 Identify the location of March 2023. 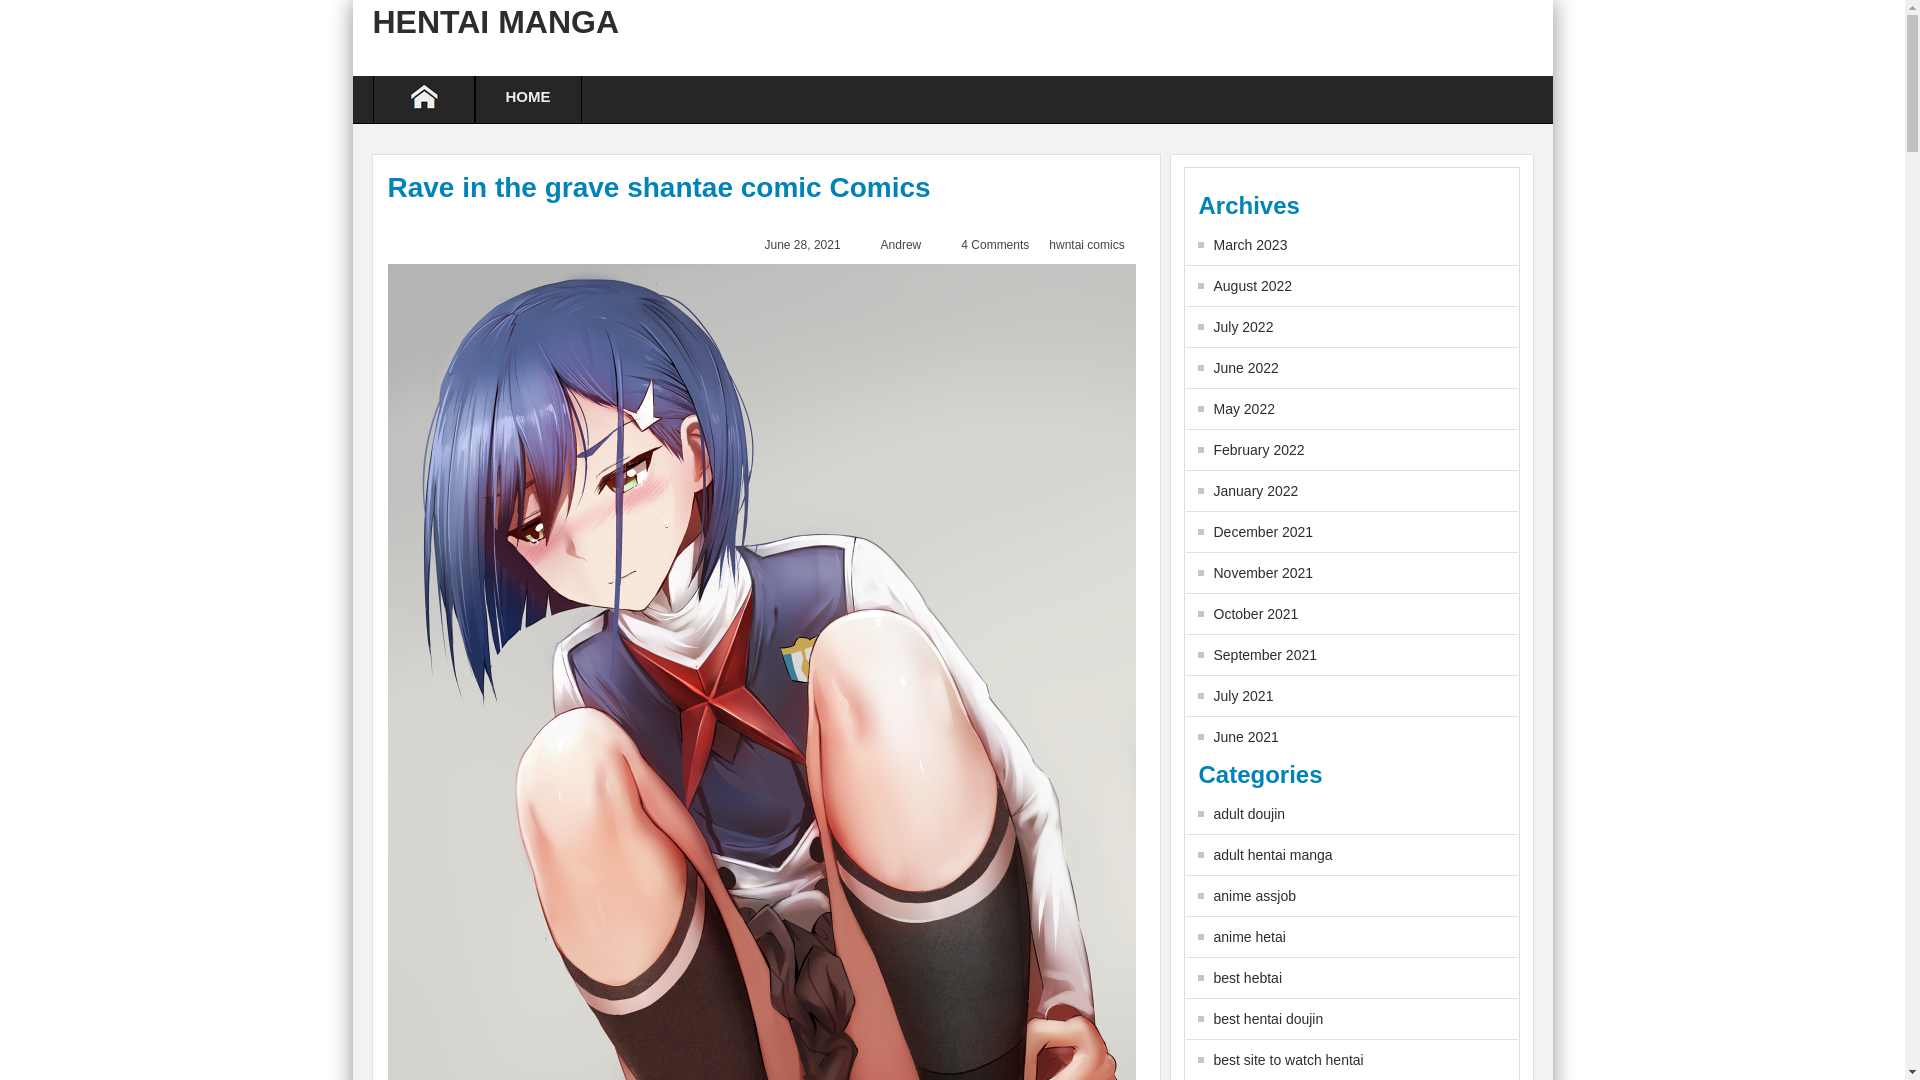
(1243, 244).